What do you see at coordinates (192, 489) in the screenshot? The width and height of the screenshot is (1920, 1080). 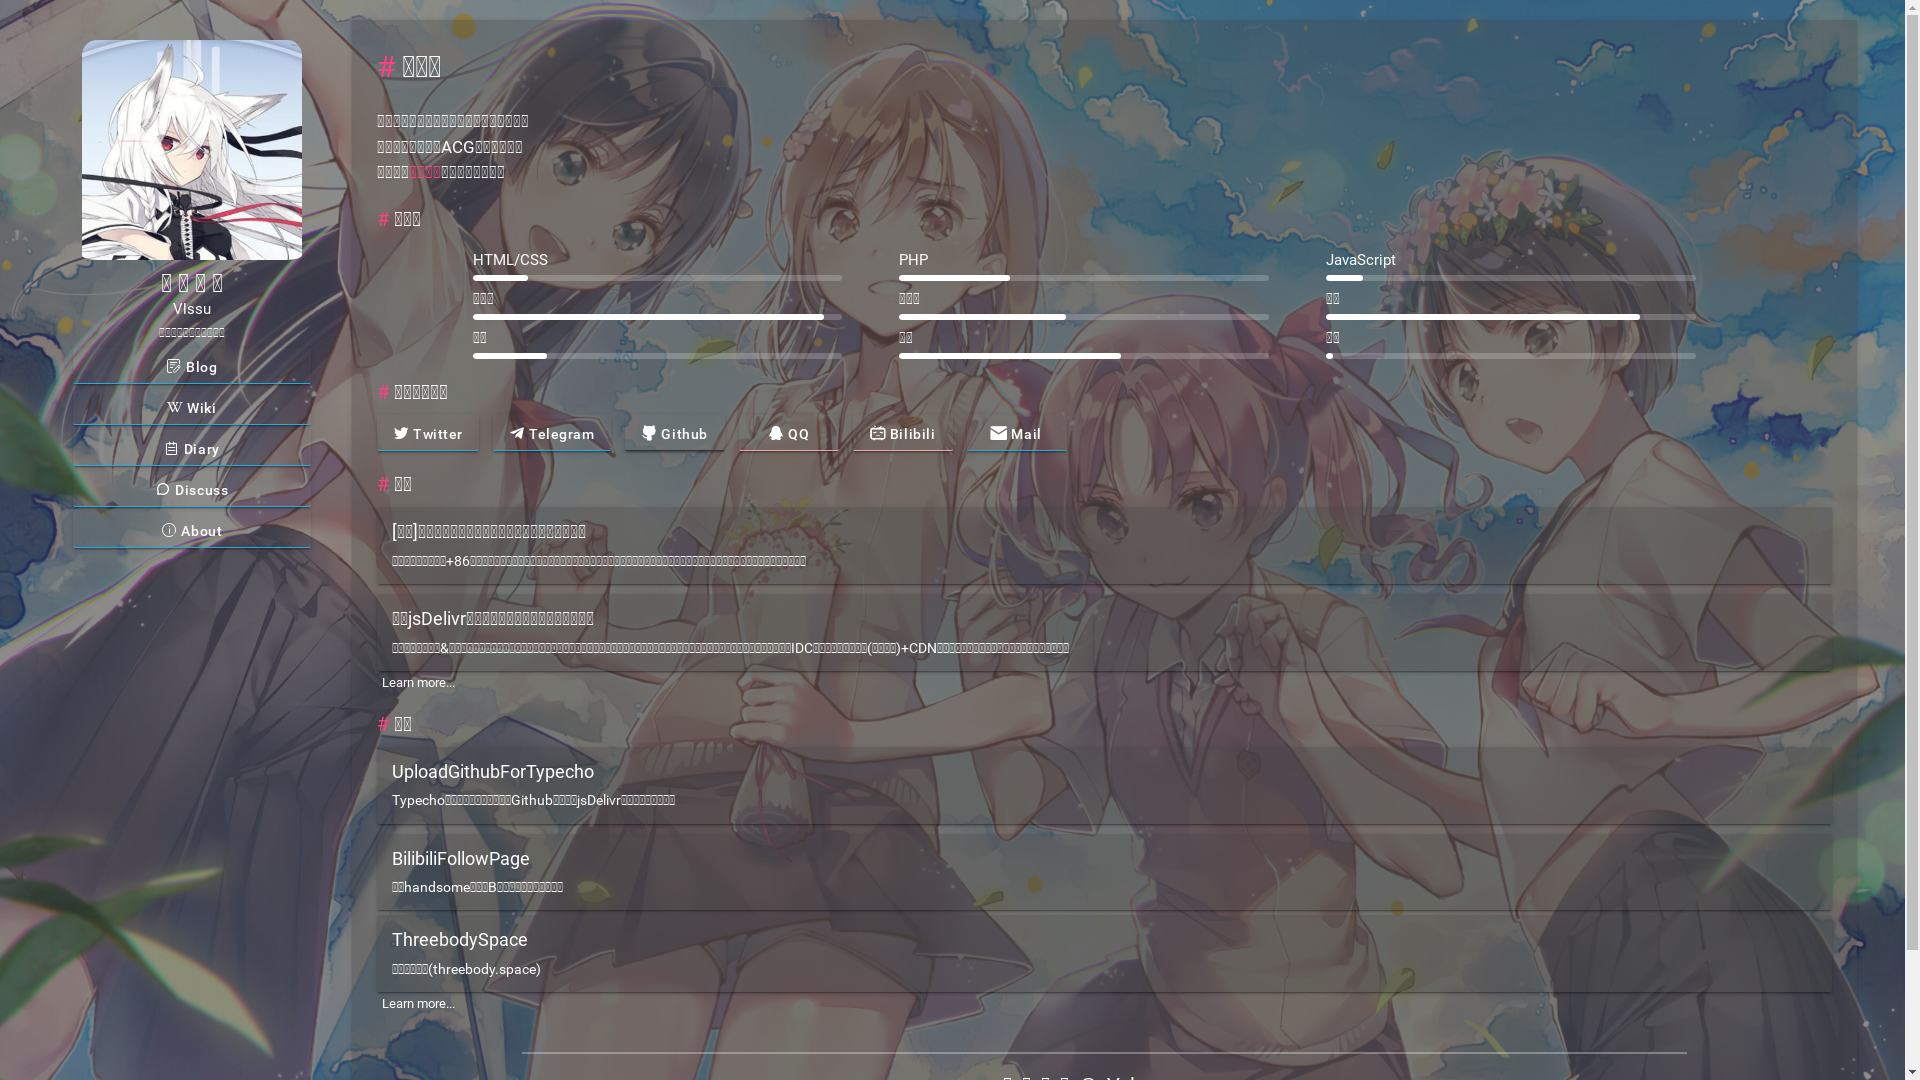 I see `Discuss` at bounding box center [192, 489].